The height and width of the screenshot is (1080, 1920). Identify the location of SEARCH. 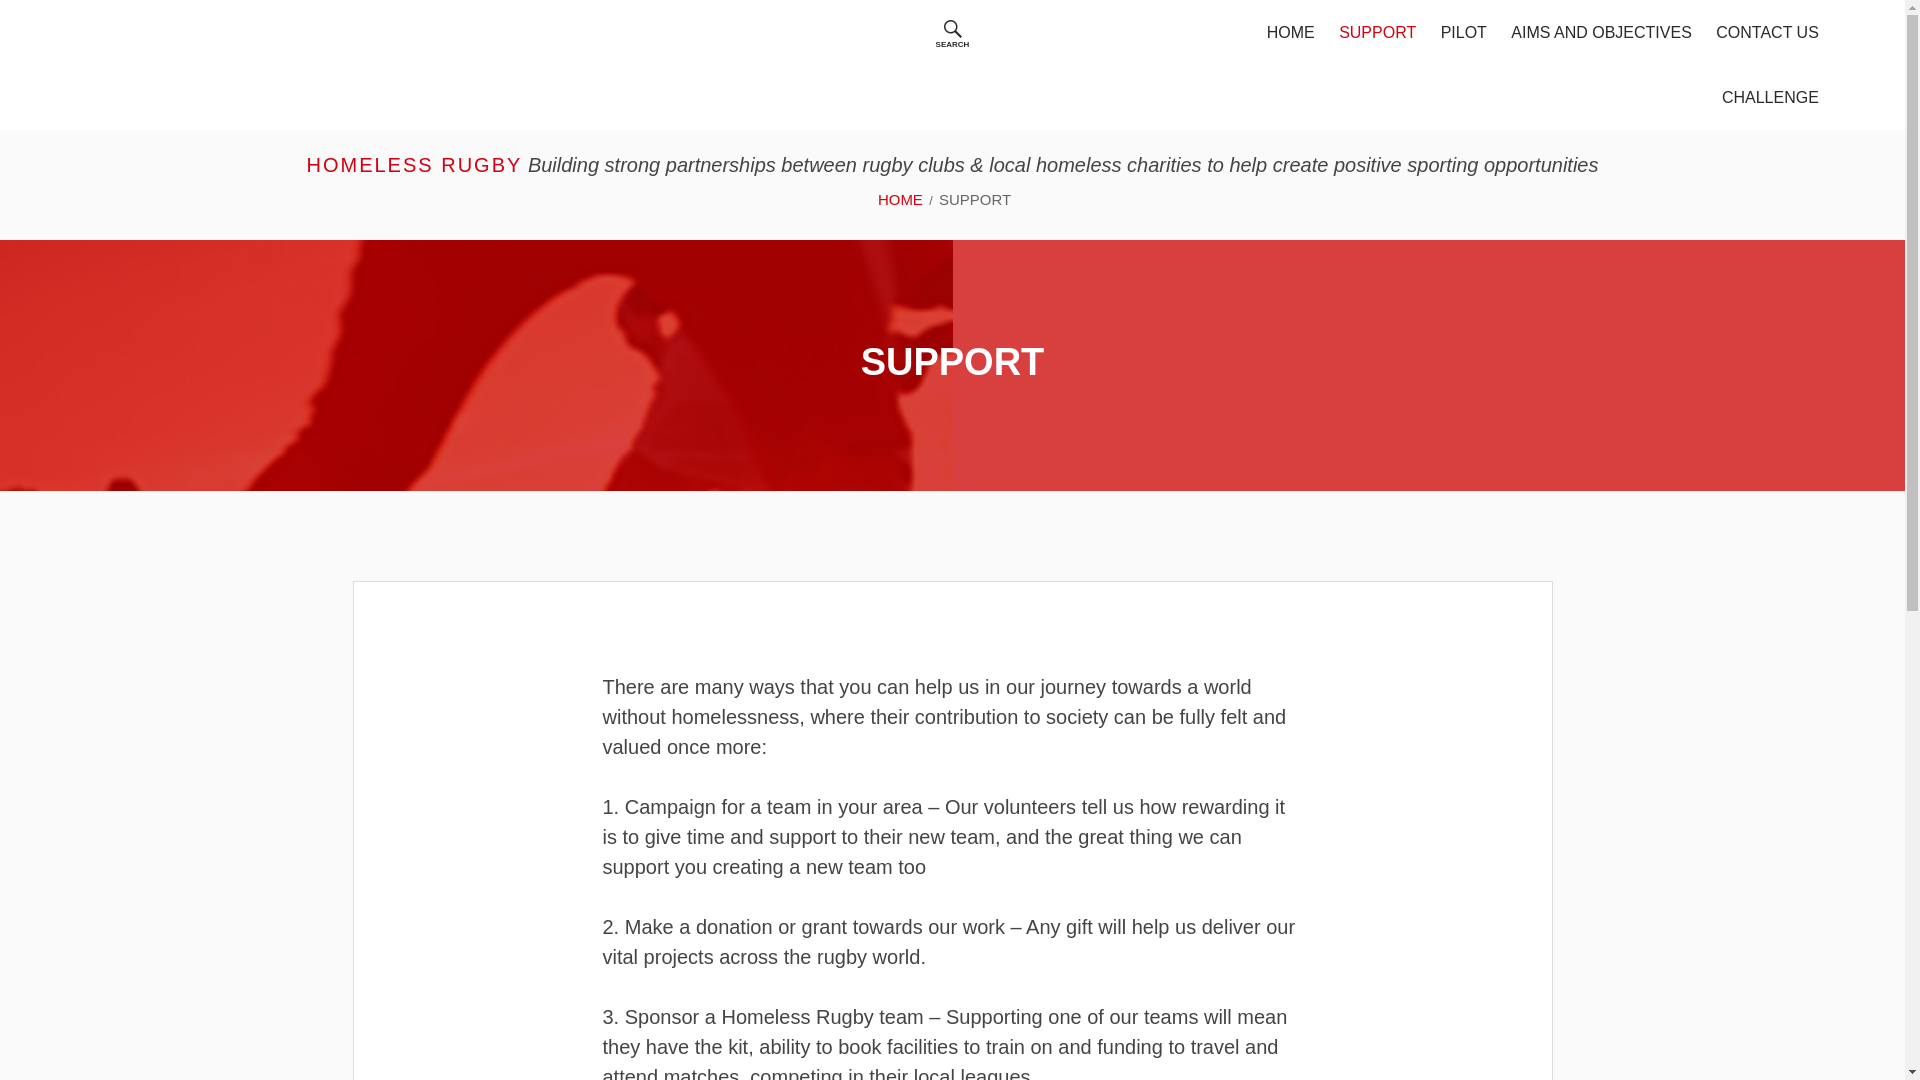
(952, 32).